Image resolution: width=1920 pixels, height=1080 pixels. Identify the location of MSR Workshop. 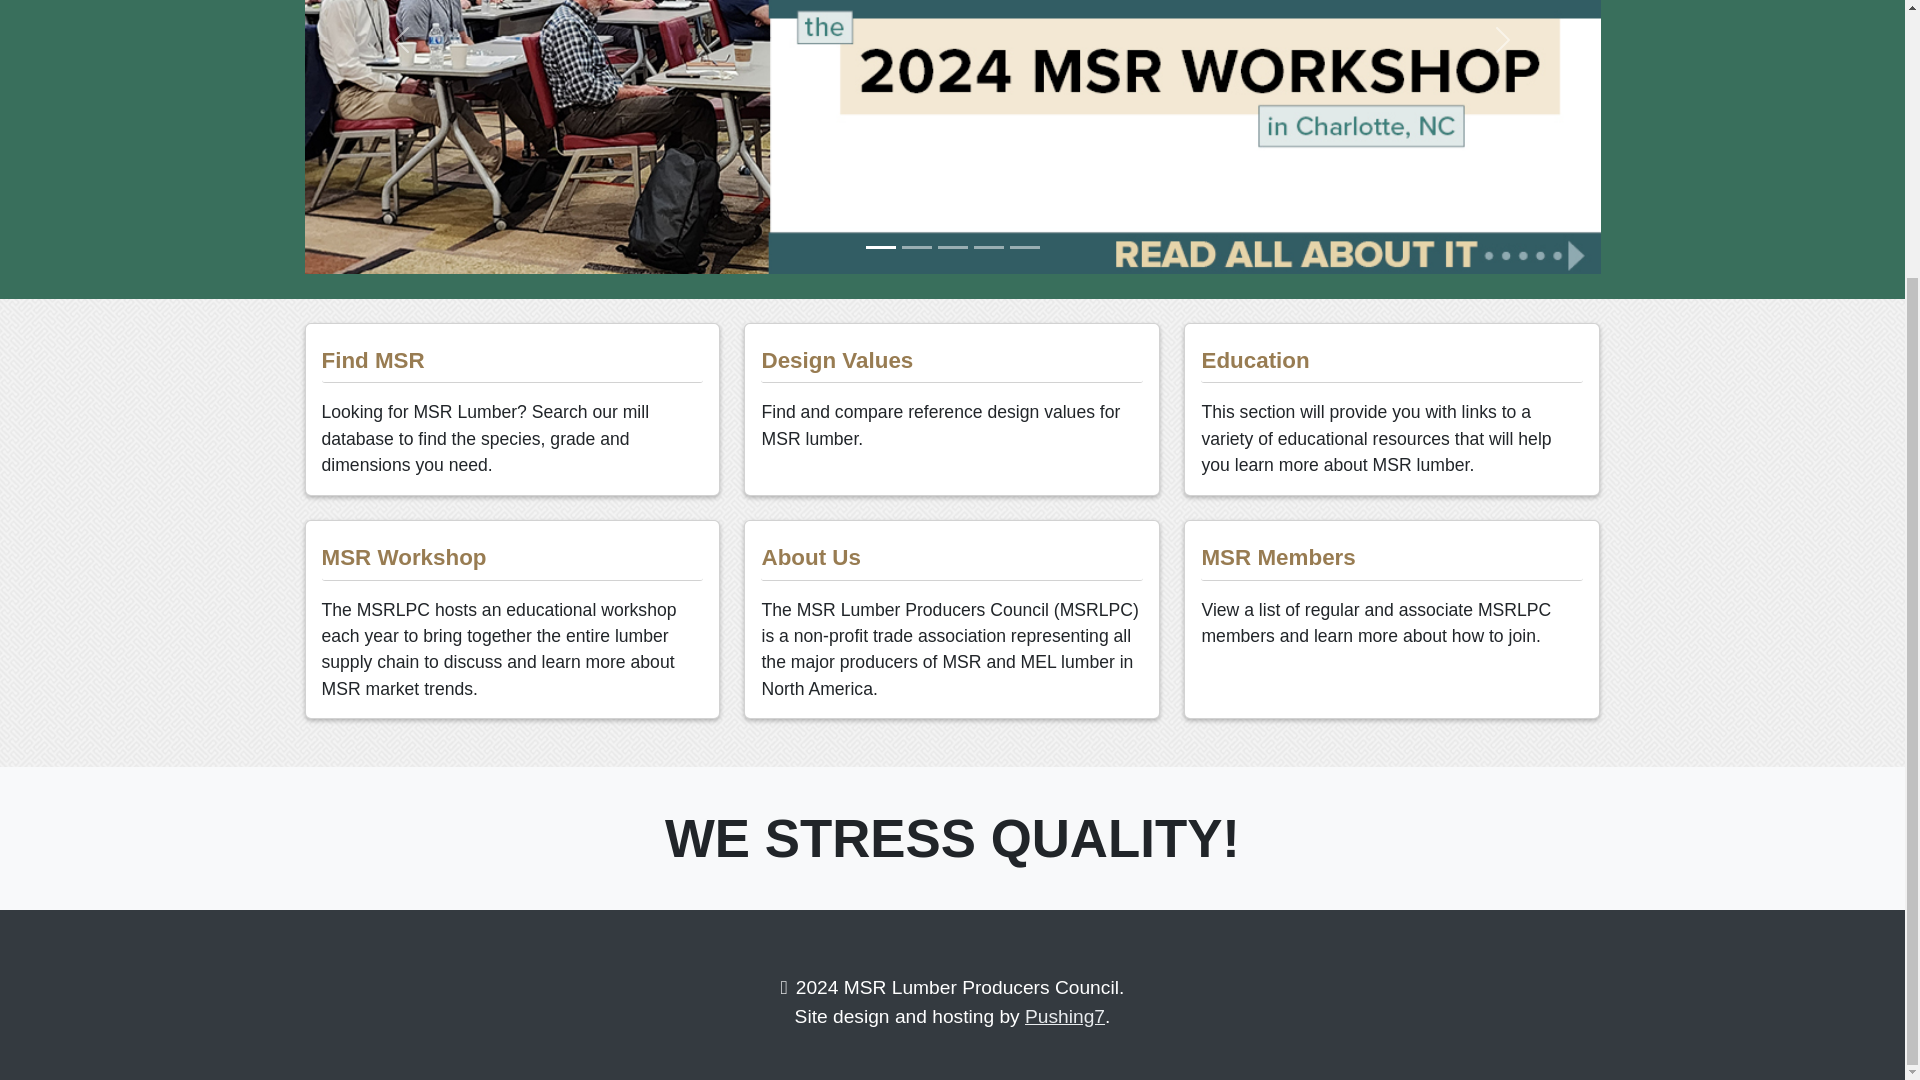
(512, 550).